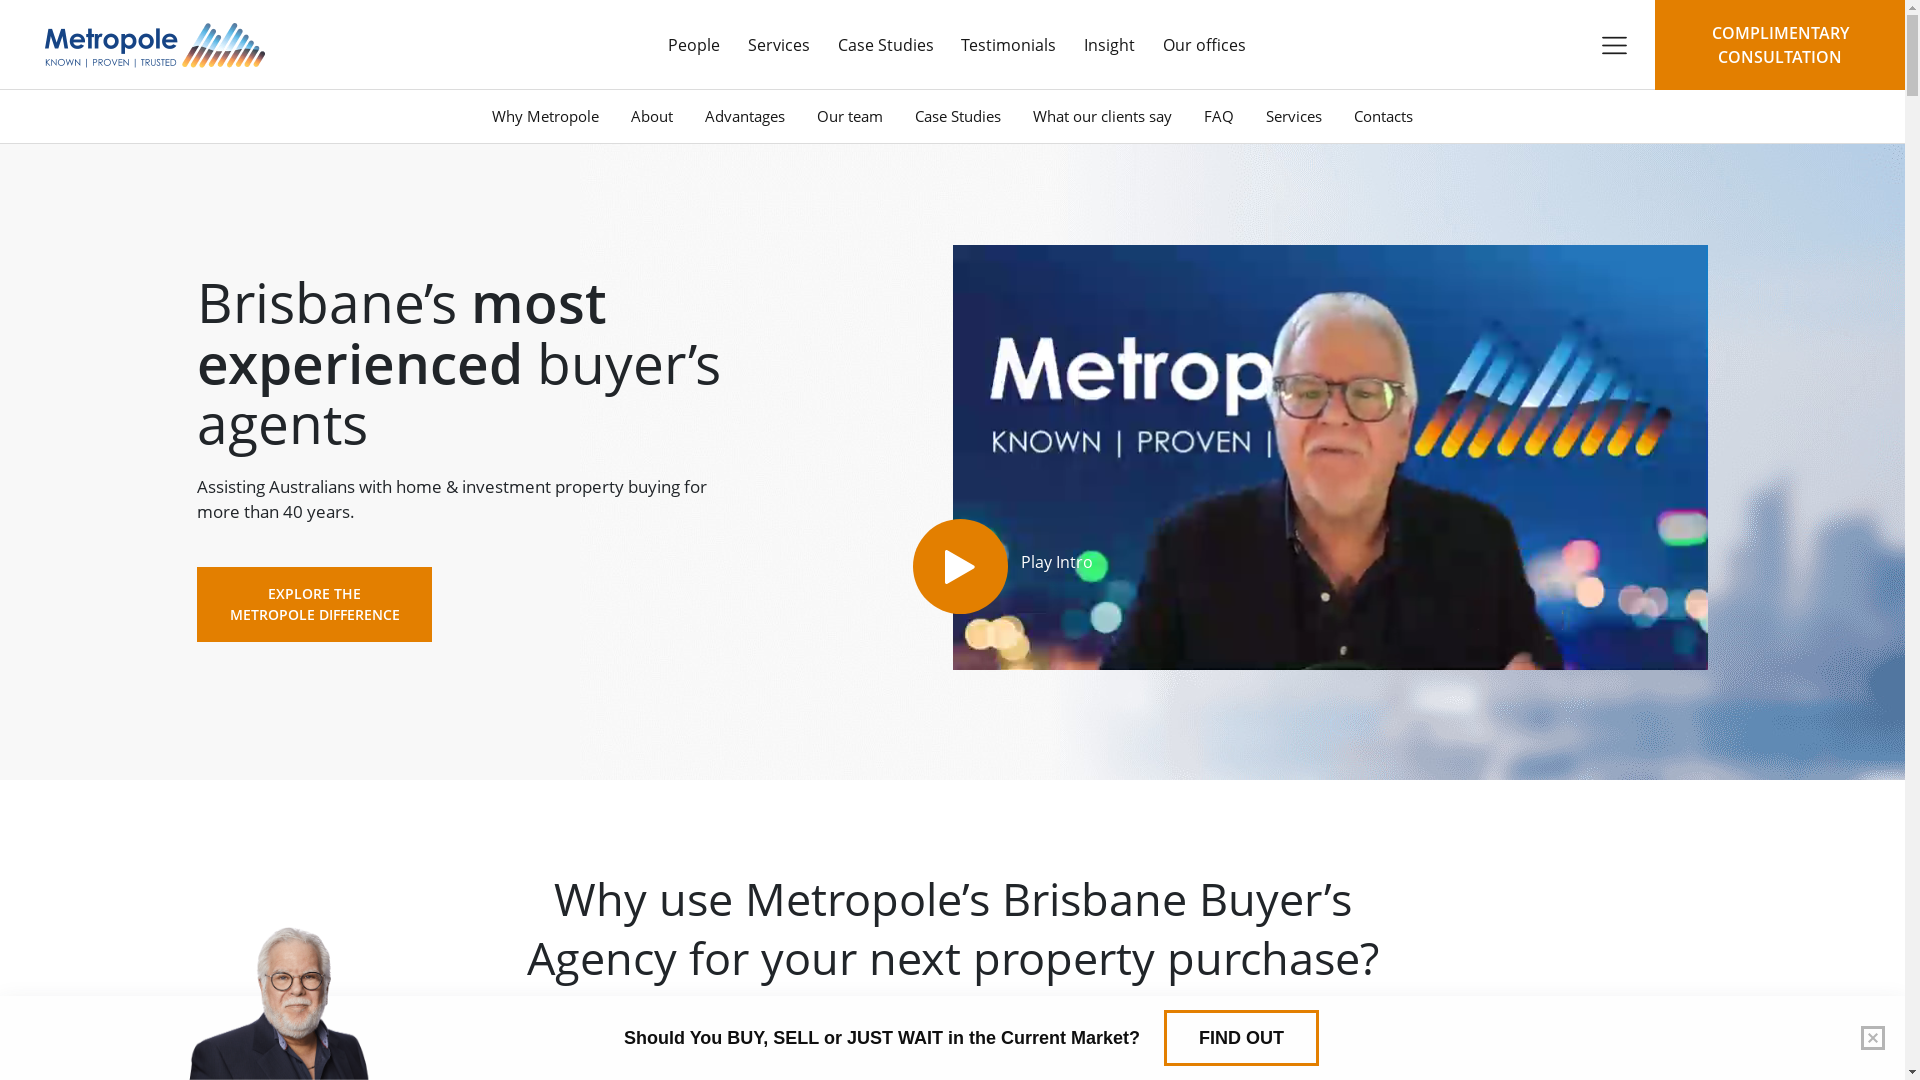 This screenshot has width=1920, height=1080. Describe the element at coordinates (958, 116) in the screenshot. I see `Case Studies` at that location.